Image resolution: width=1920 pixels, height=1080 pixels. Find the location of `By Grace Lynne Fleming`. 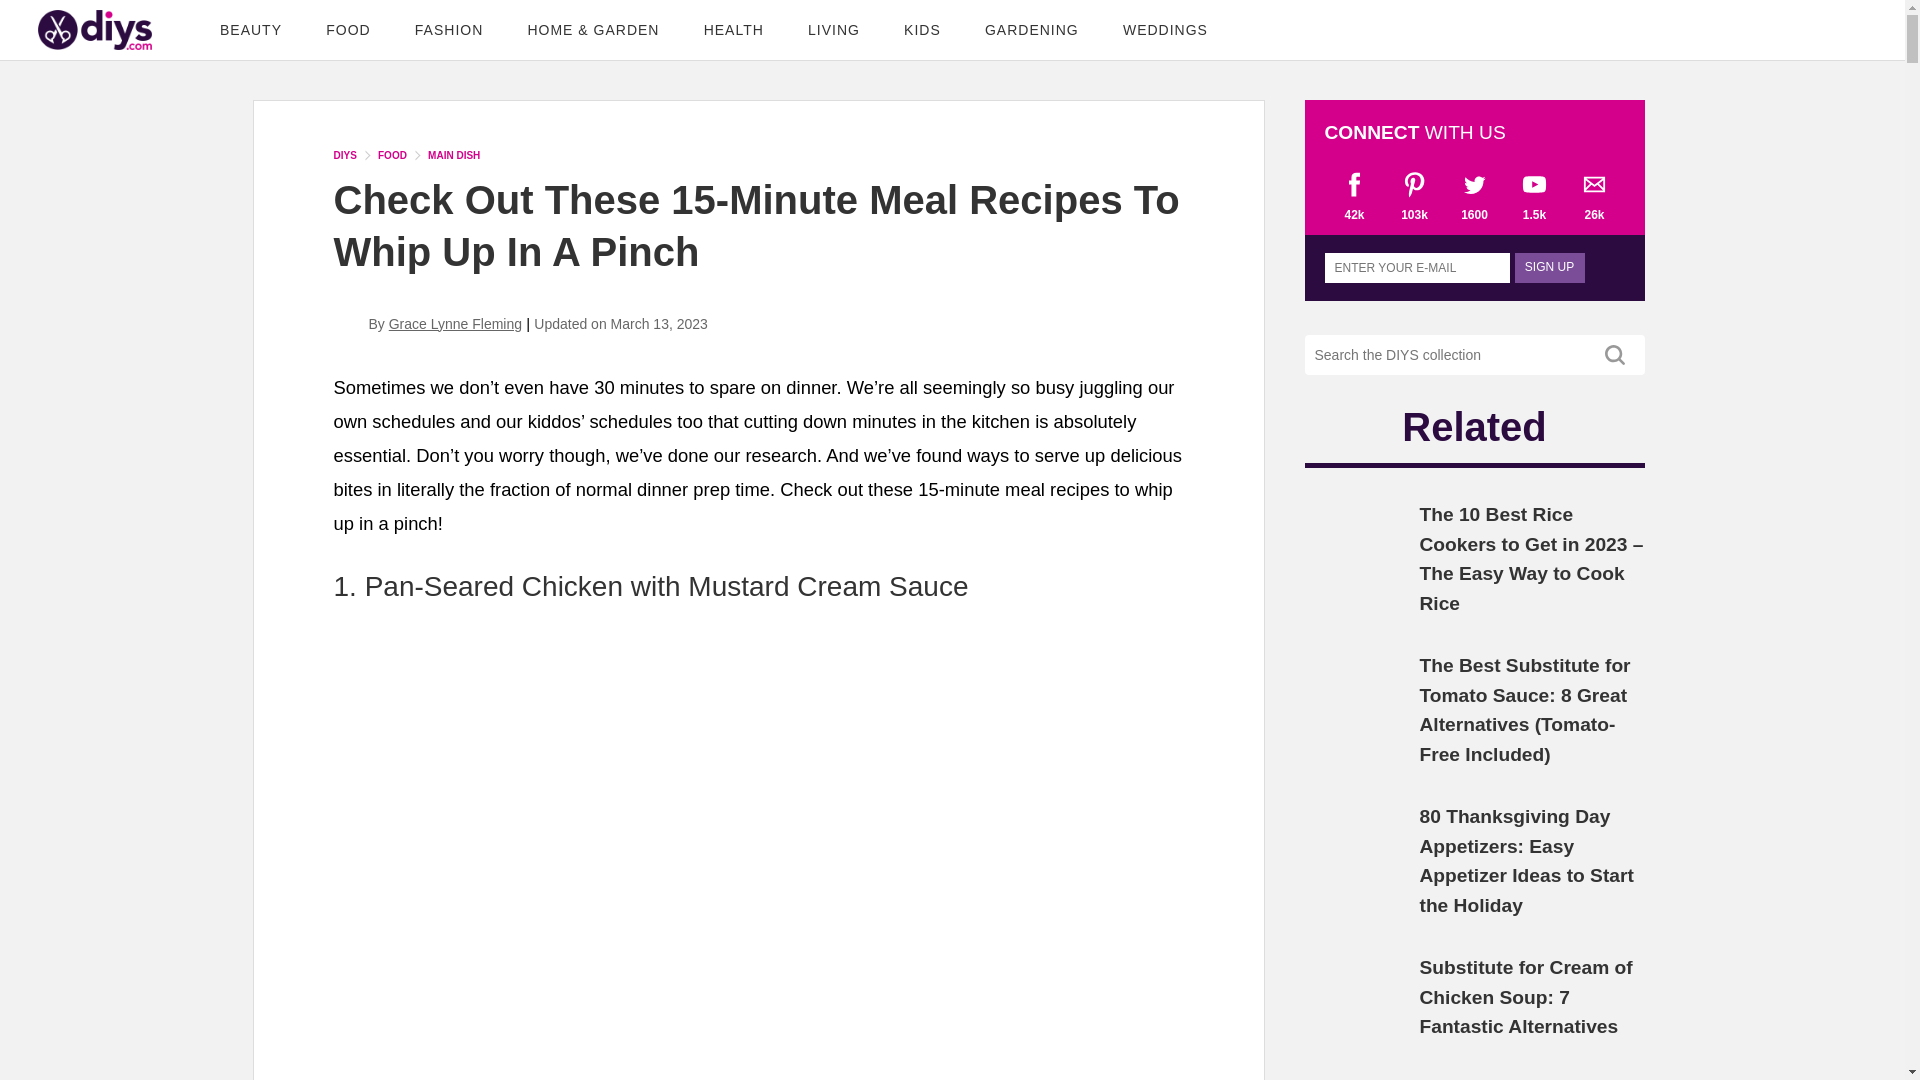

By Grace Lynne Fleming is located at coordinates (428, 324).